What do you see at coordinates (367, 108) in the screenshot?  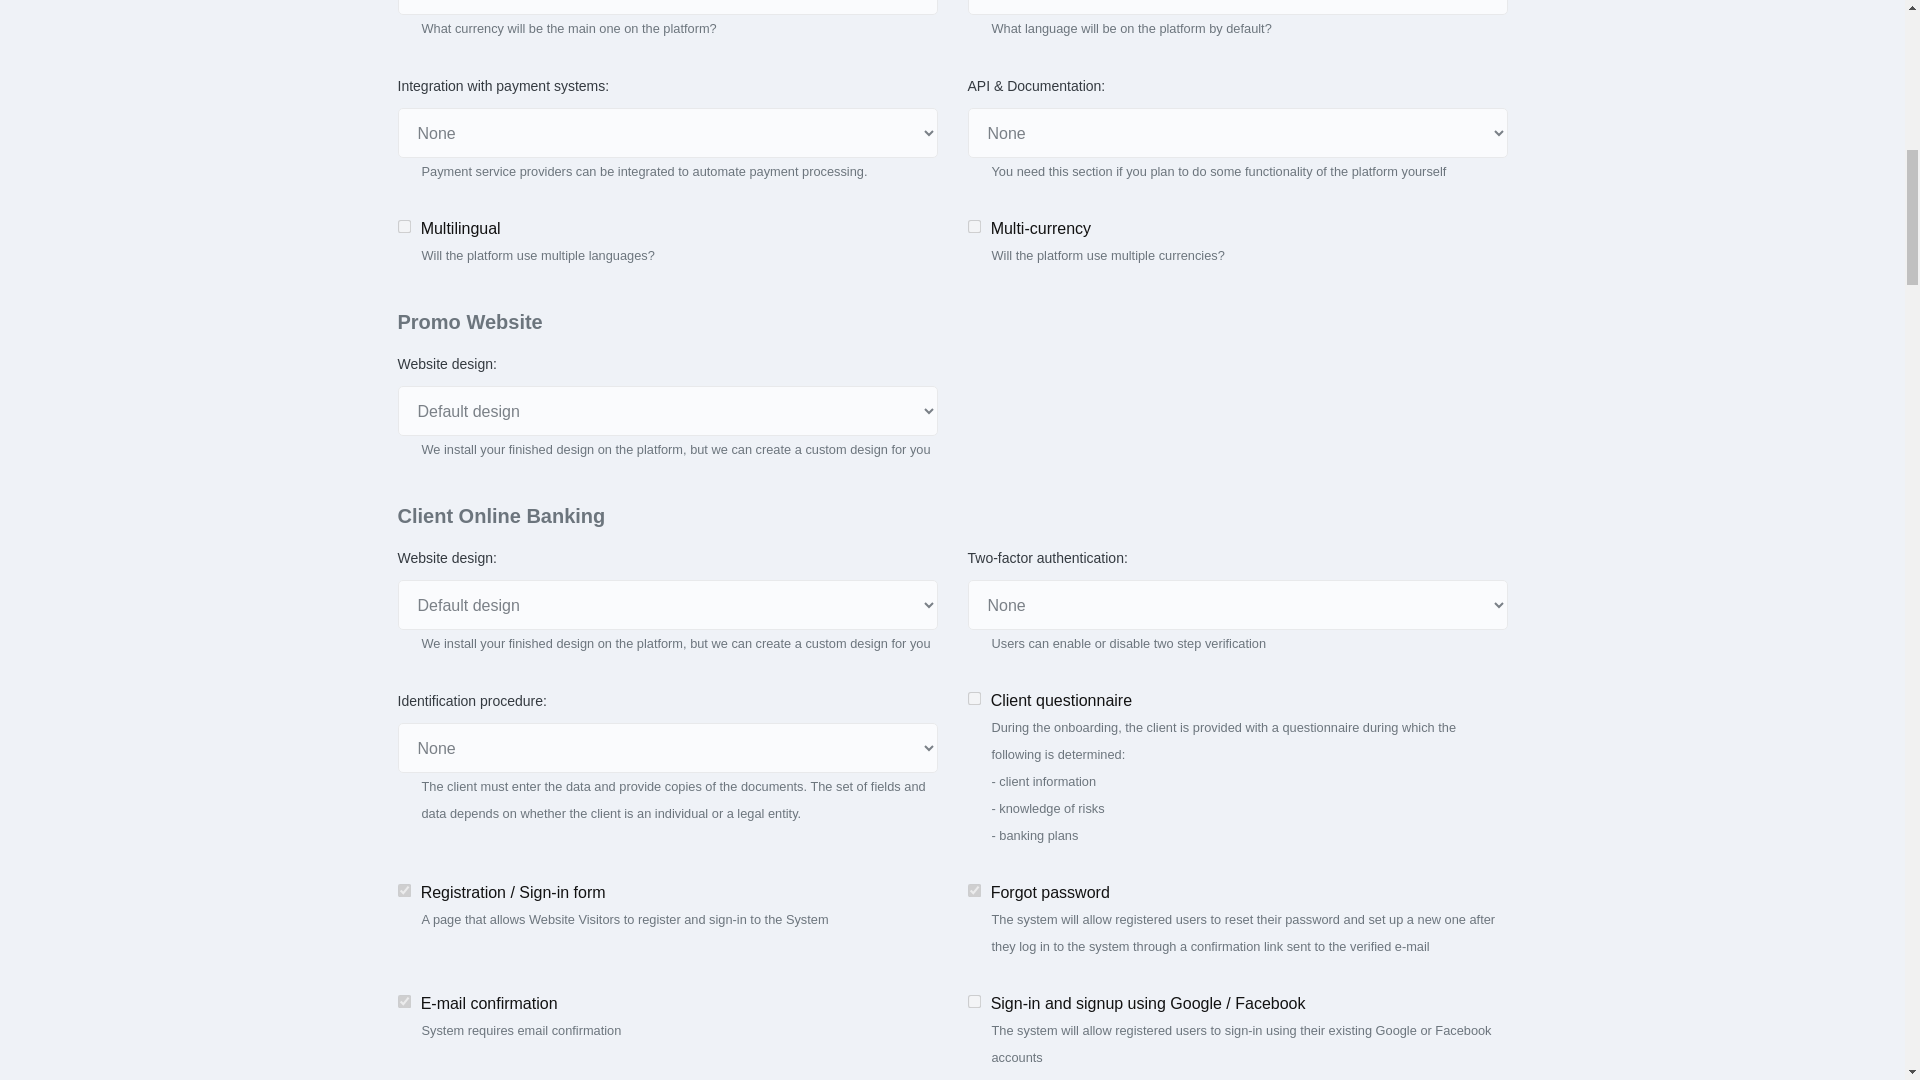 I see `on` at bounding box center [367, 108].